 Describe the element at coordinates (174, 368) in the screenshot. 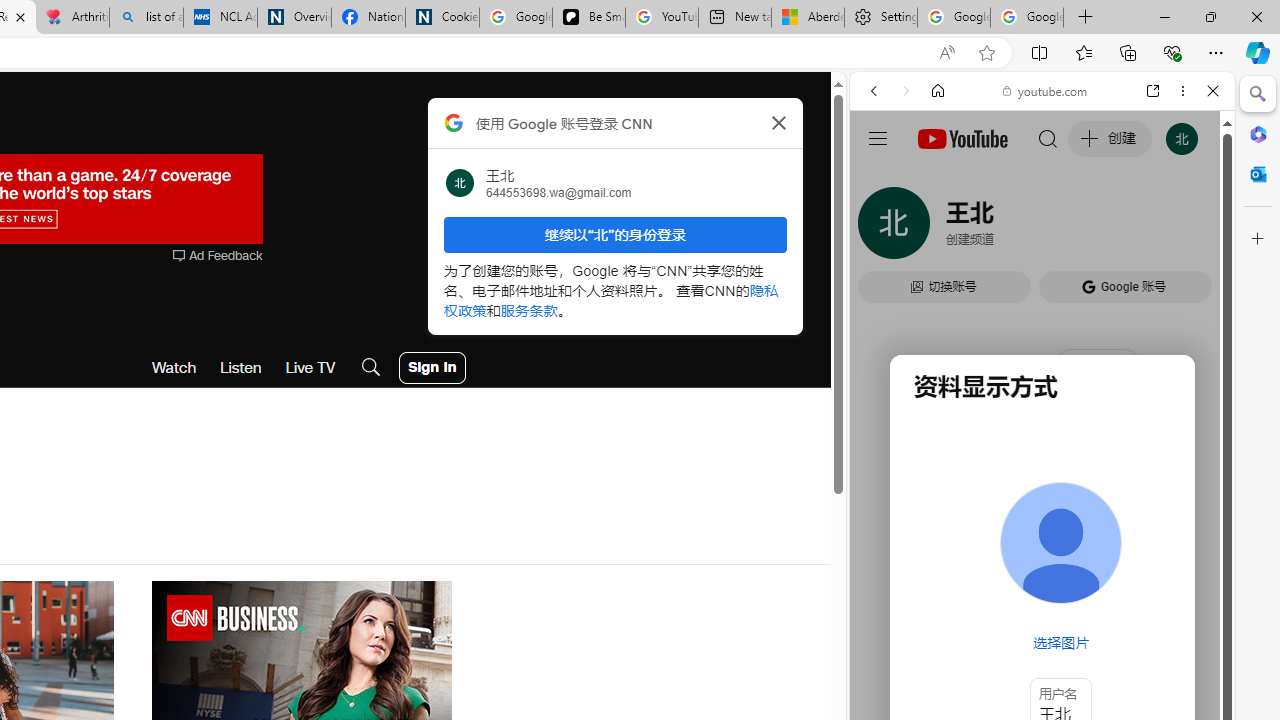

I see `Watch` at that location.